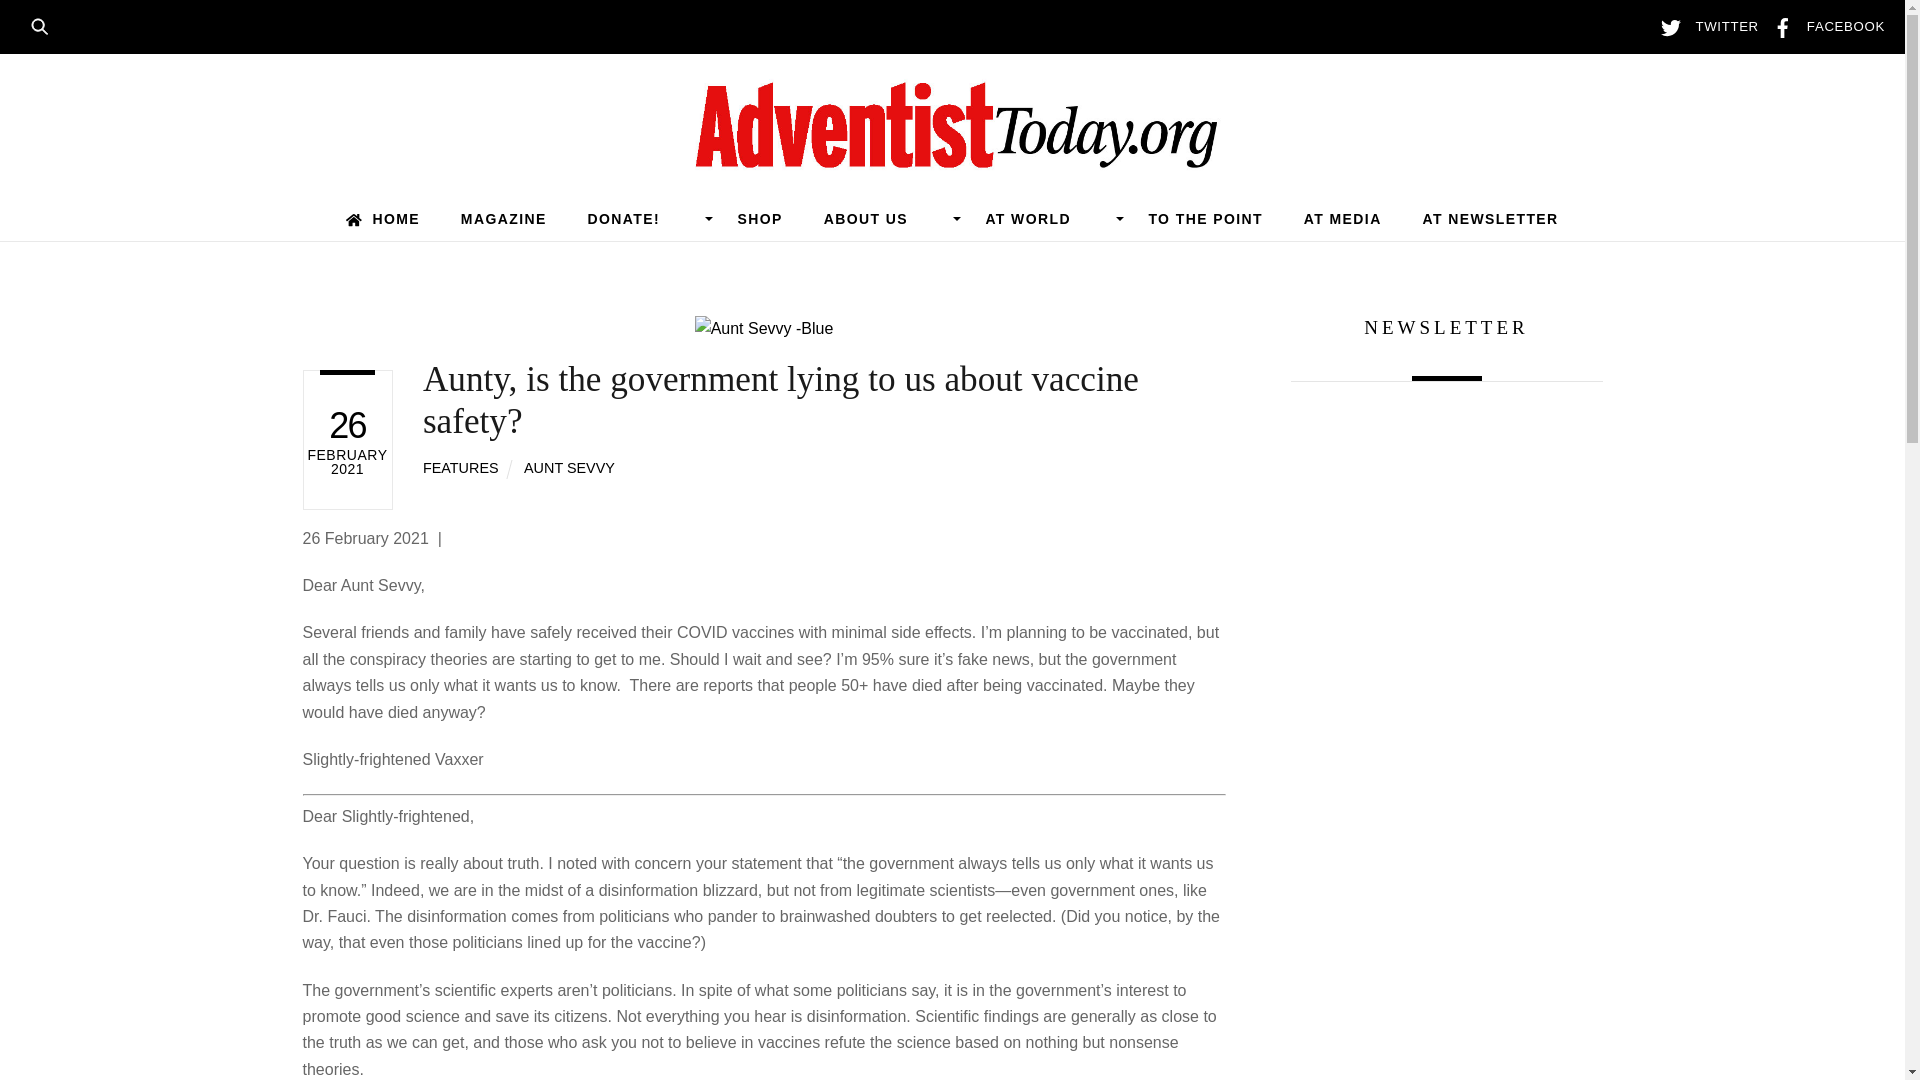  Describe the element at coordinates (883, 218) in the screenshot. I see `ABOUT US` at that location.